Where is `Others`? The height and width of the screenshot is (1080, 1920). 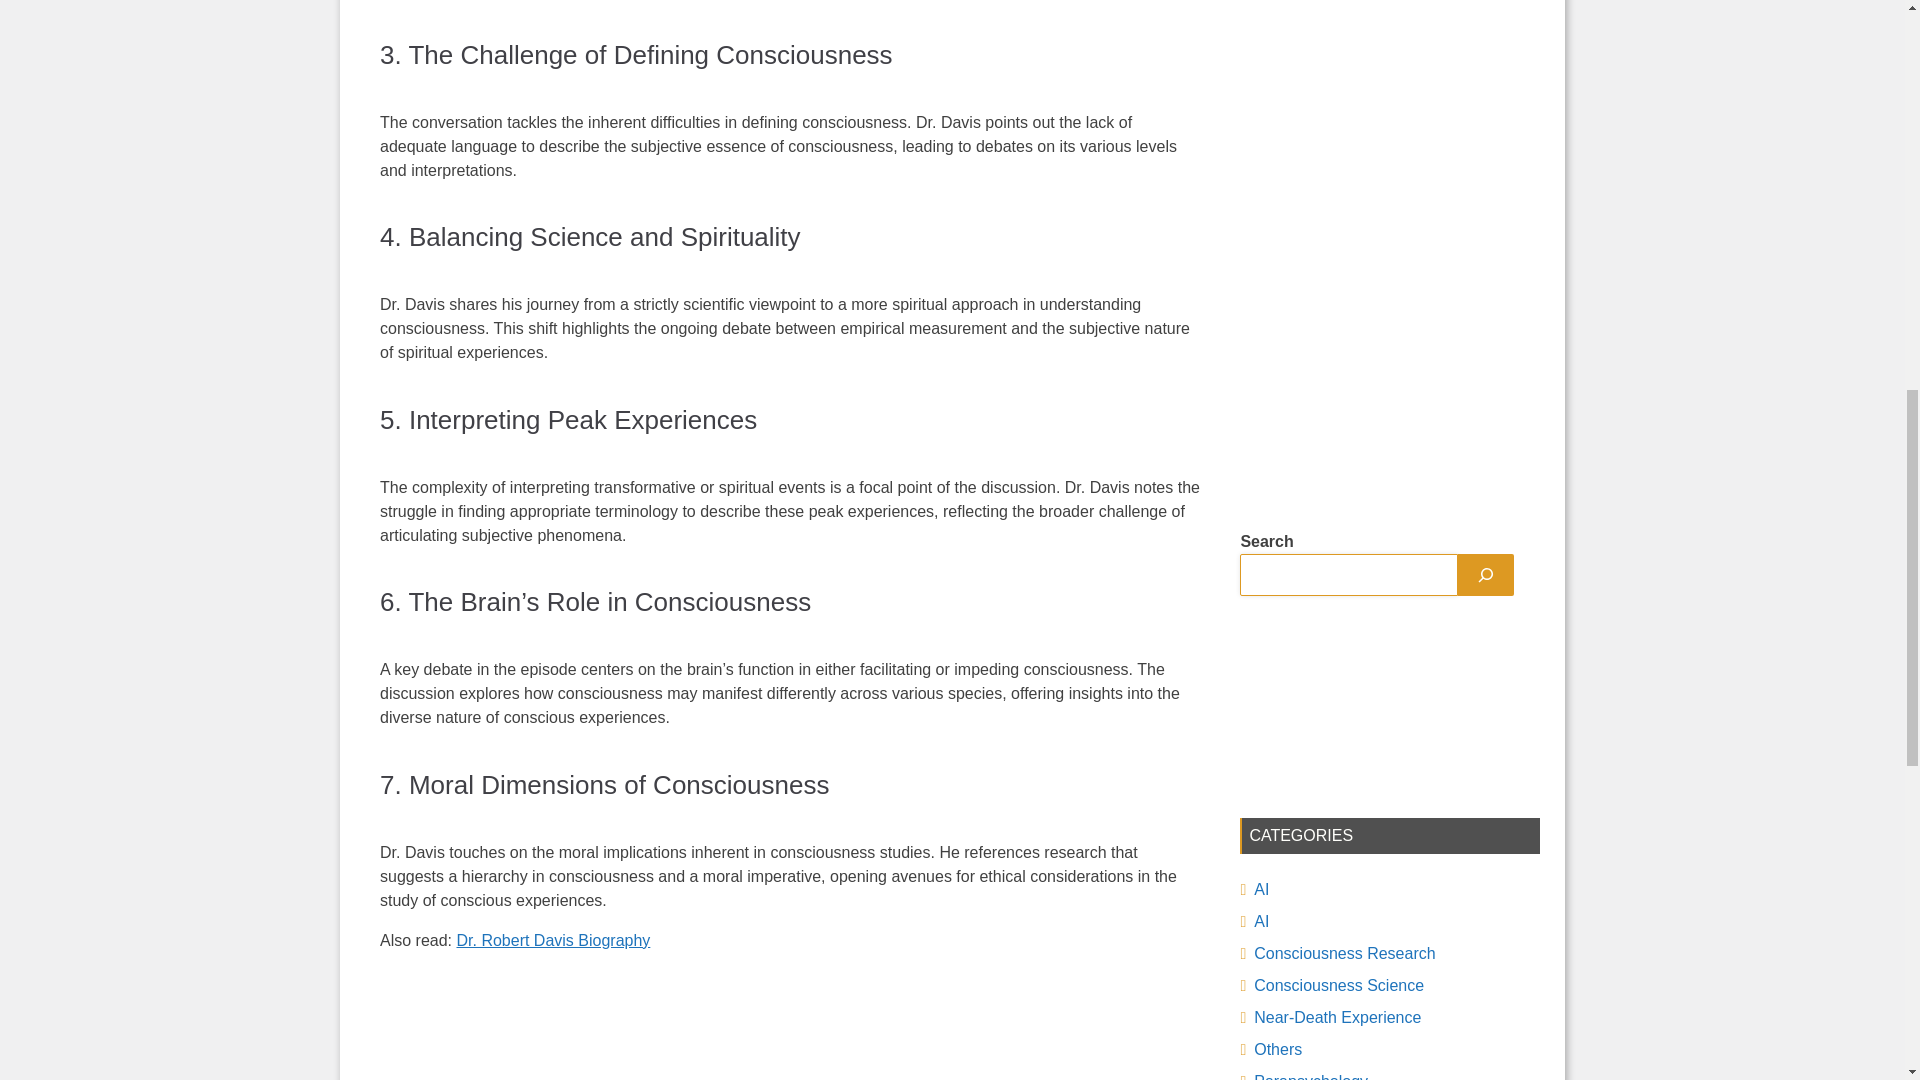 Others is located at coordinates (1277, 1050).